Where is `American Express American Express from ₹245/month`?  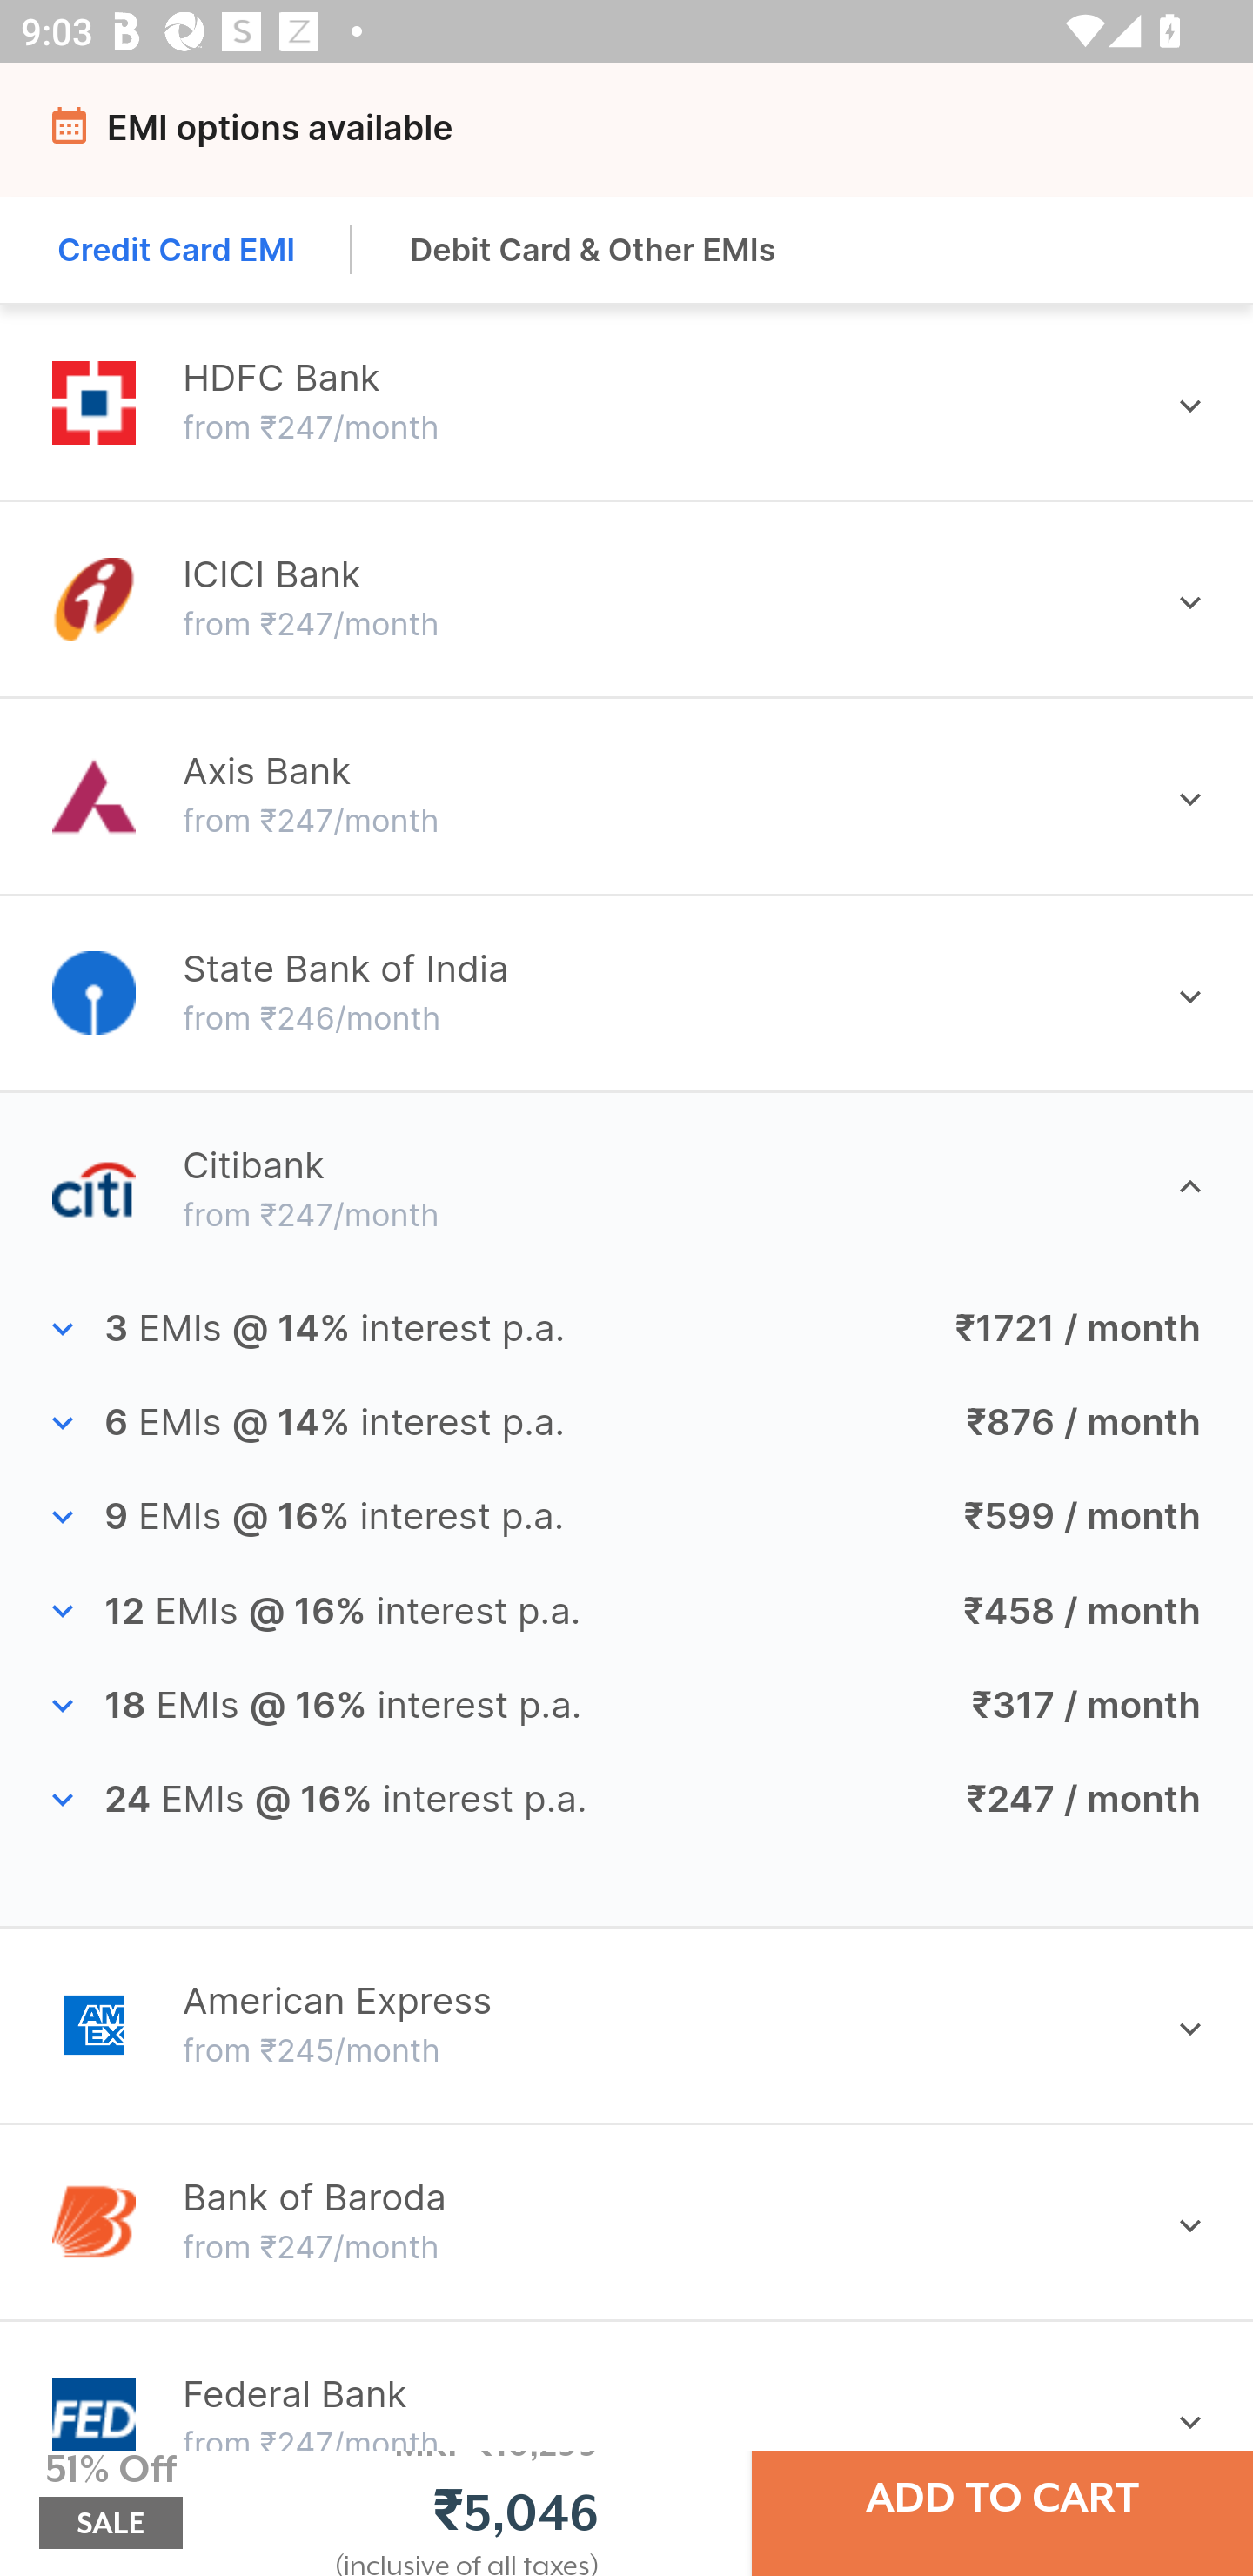 American Express American Express from ₹245/month is located at coordinates (626, 2024).